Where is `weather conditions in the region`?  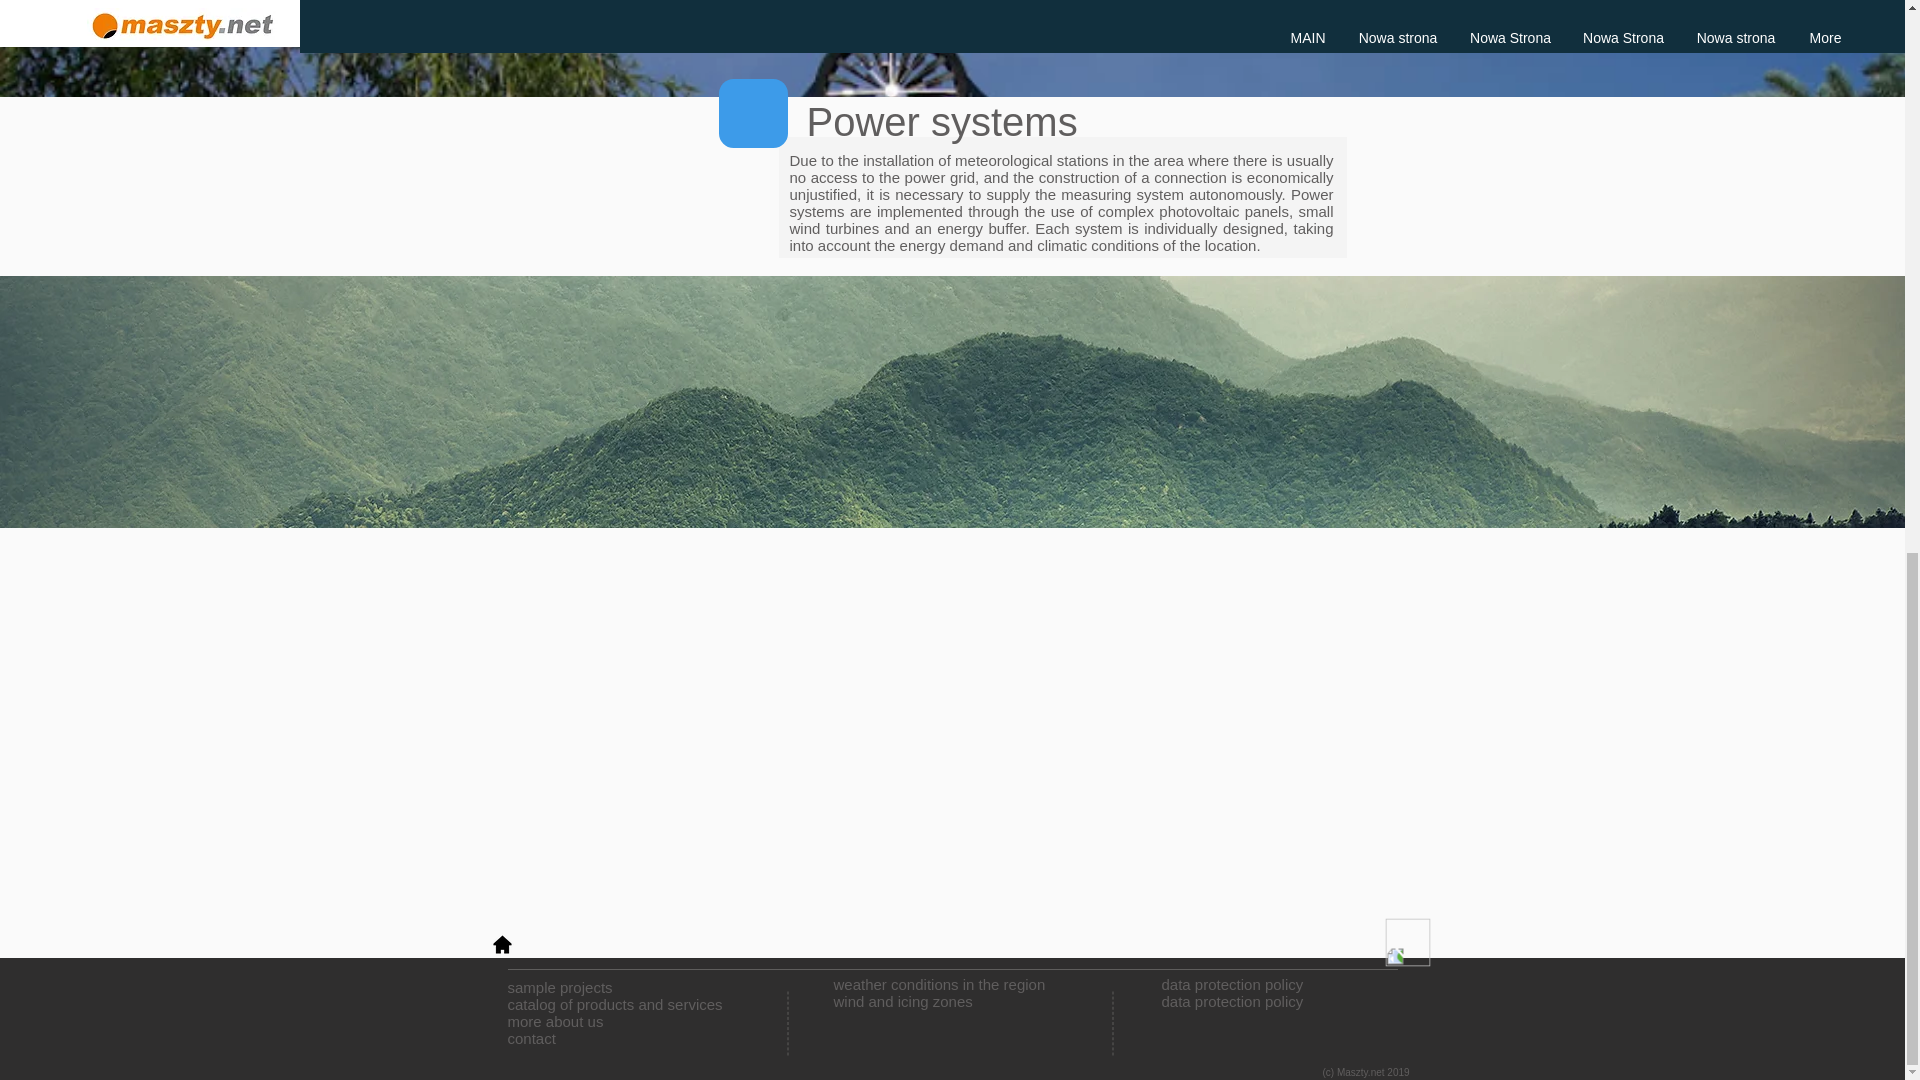 weather conditions in the region is located at coordinates (940, 984).